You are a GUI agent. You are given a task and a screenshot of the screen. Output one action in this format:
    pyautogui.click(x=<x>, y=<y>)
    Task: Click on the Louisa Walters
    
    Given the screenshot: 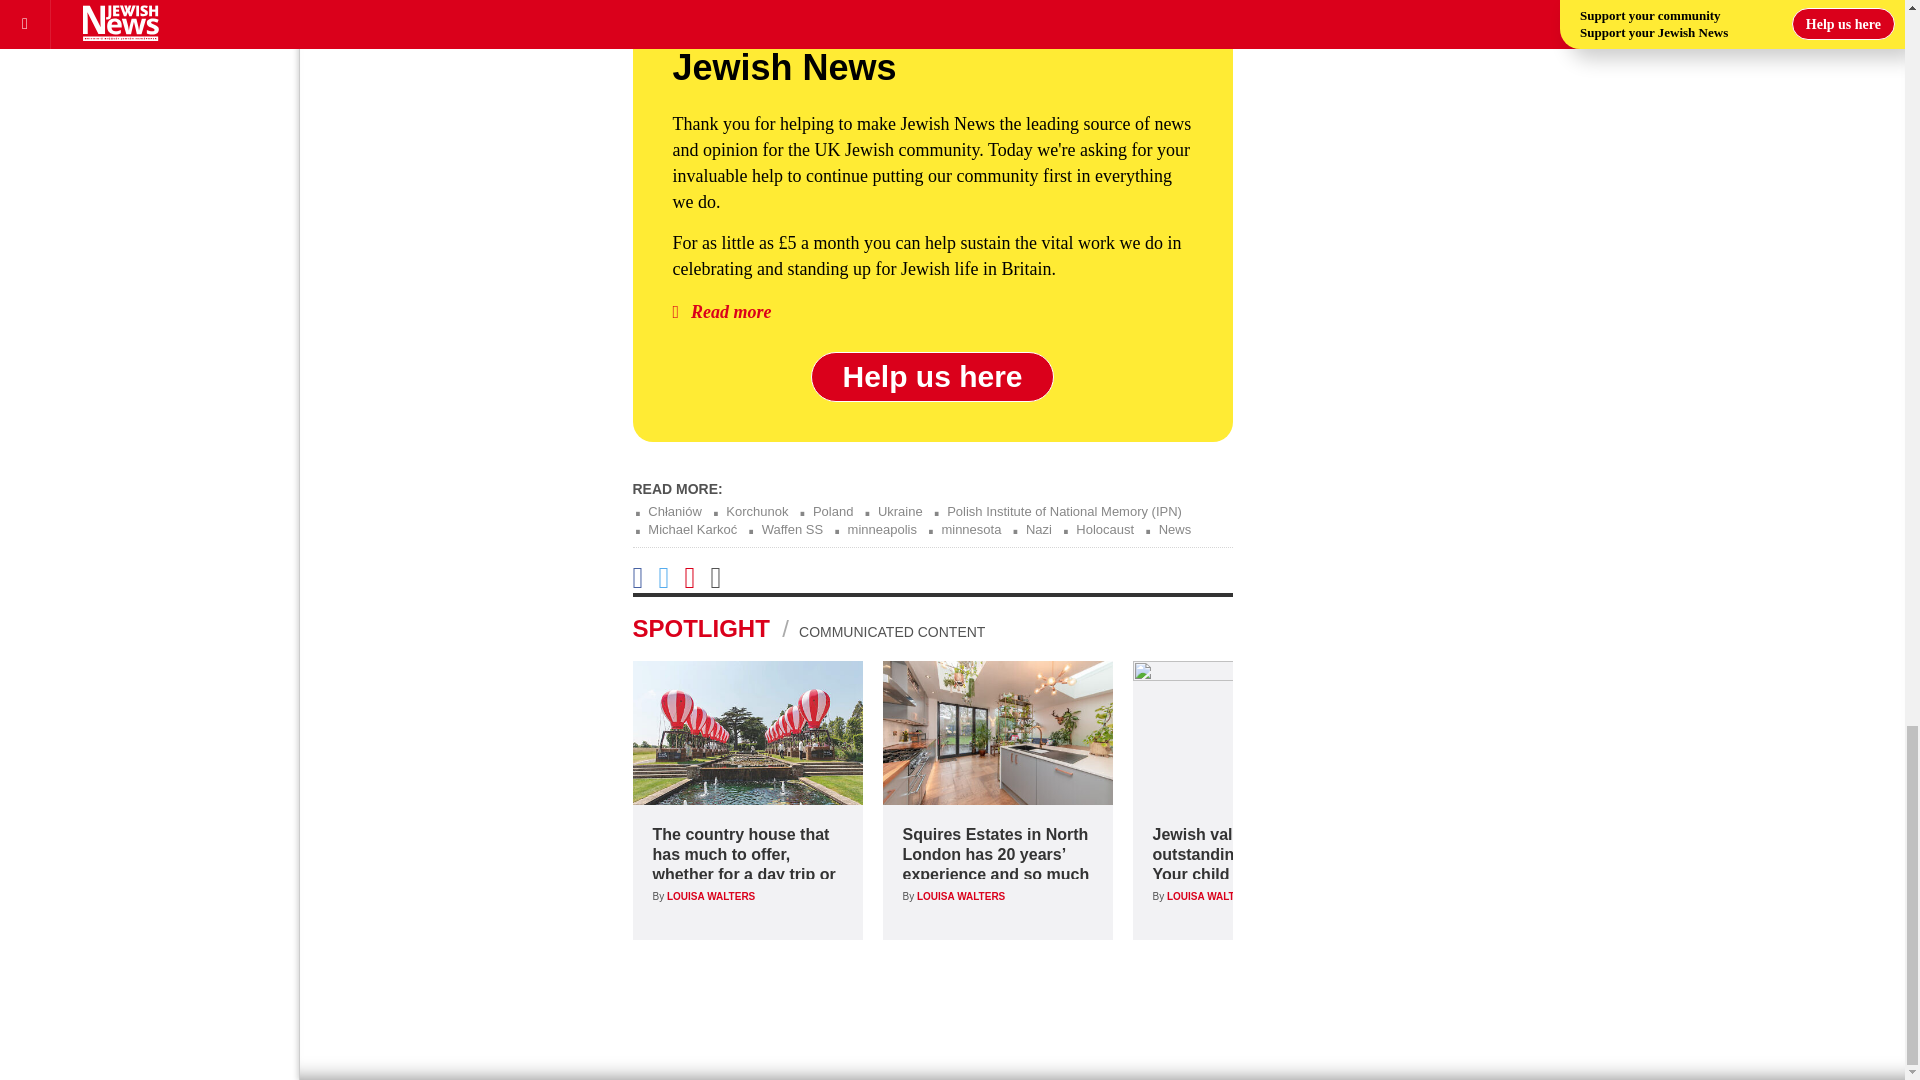 What is the action you would take?
    pyautogui.click(x=710, y=896)
    